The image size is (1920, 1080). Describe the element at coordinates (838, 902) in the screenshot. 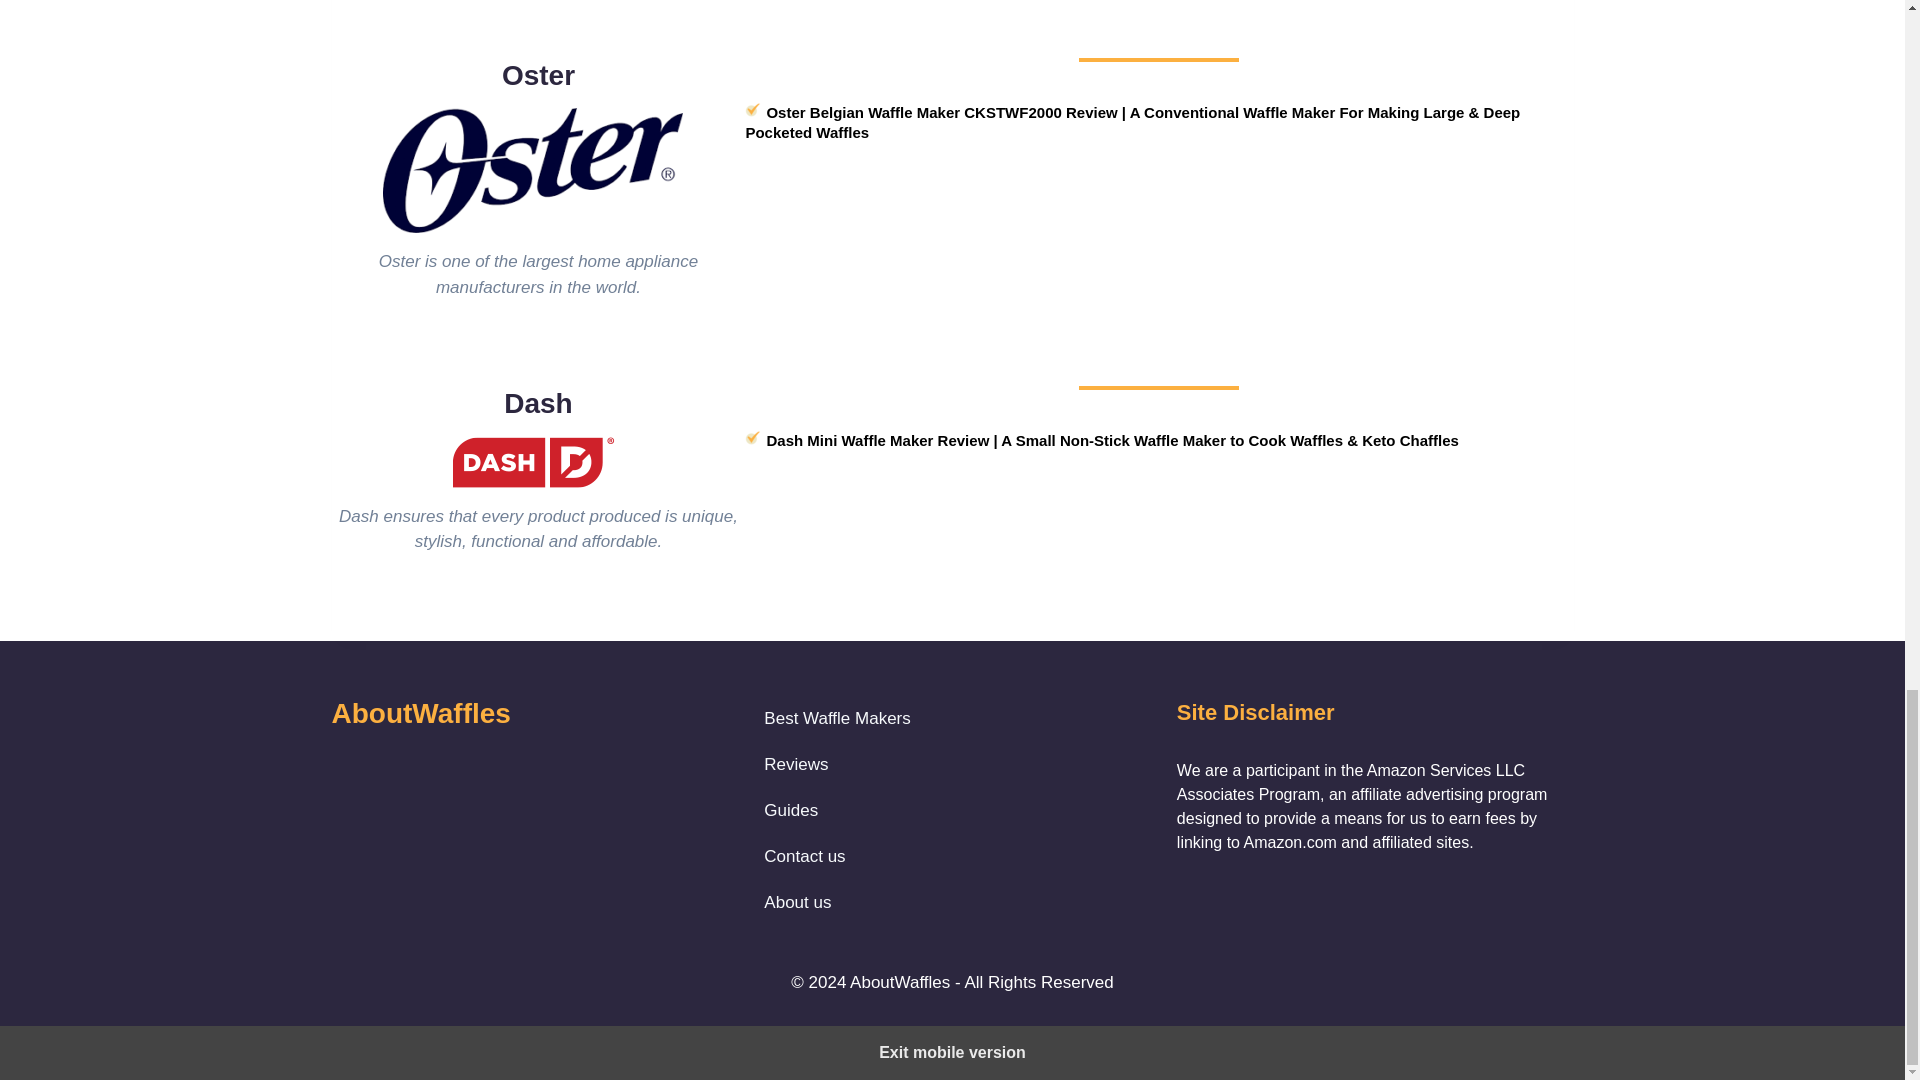

I see `About us` at that location.